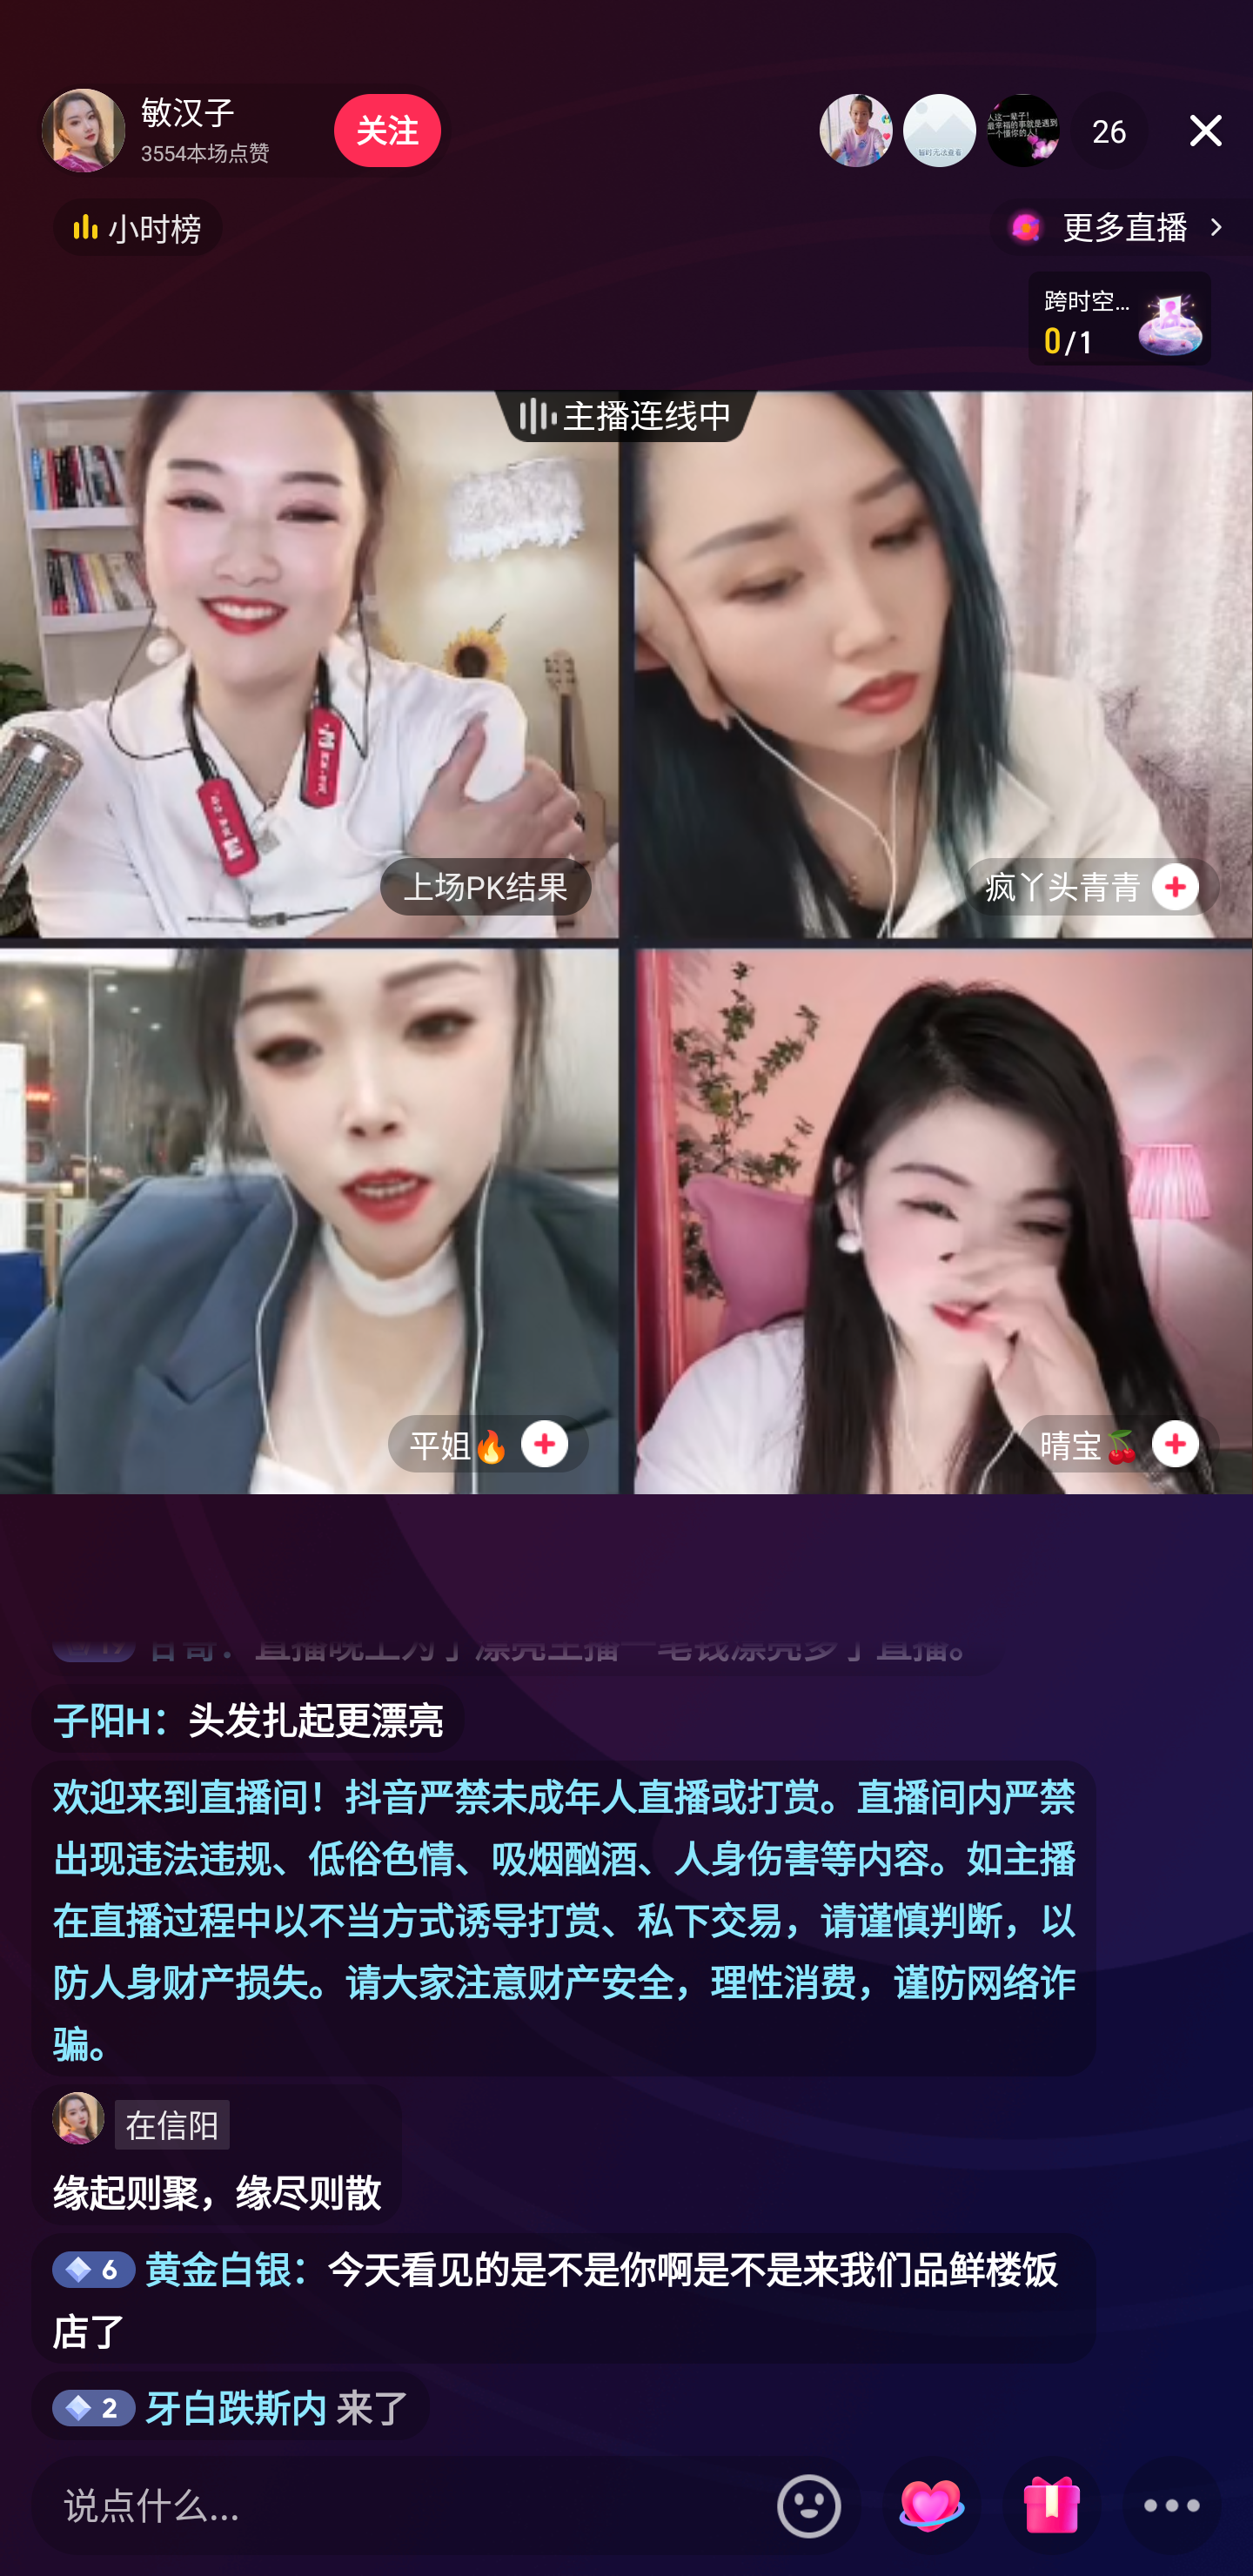  I want to click on 晴宝🍒, so click(941, 1220).